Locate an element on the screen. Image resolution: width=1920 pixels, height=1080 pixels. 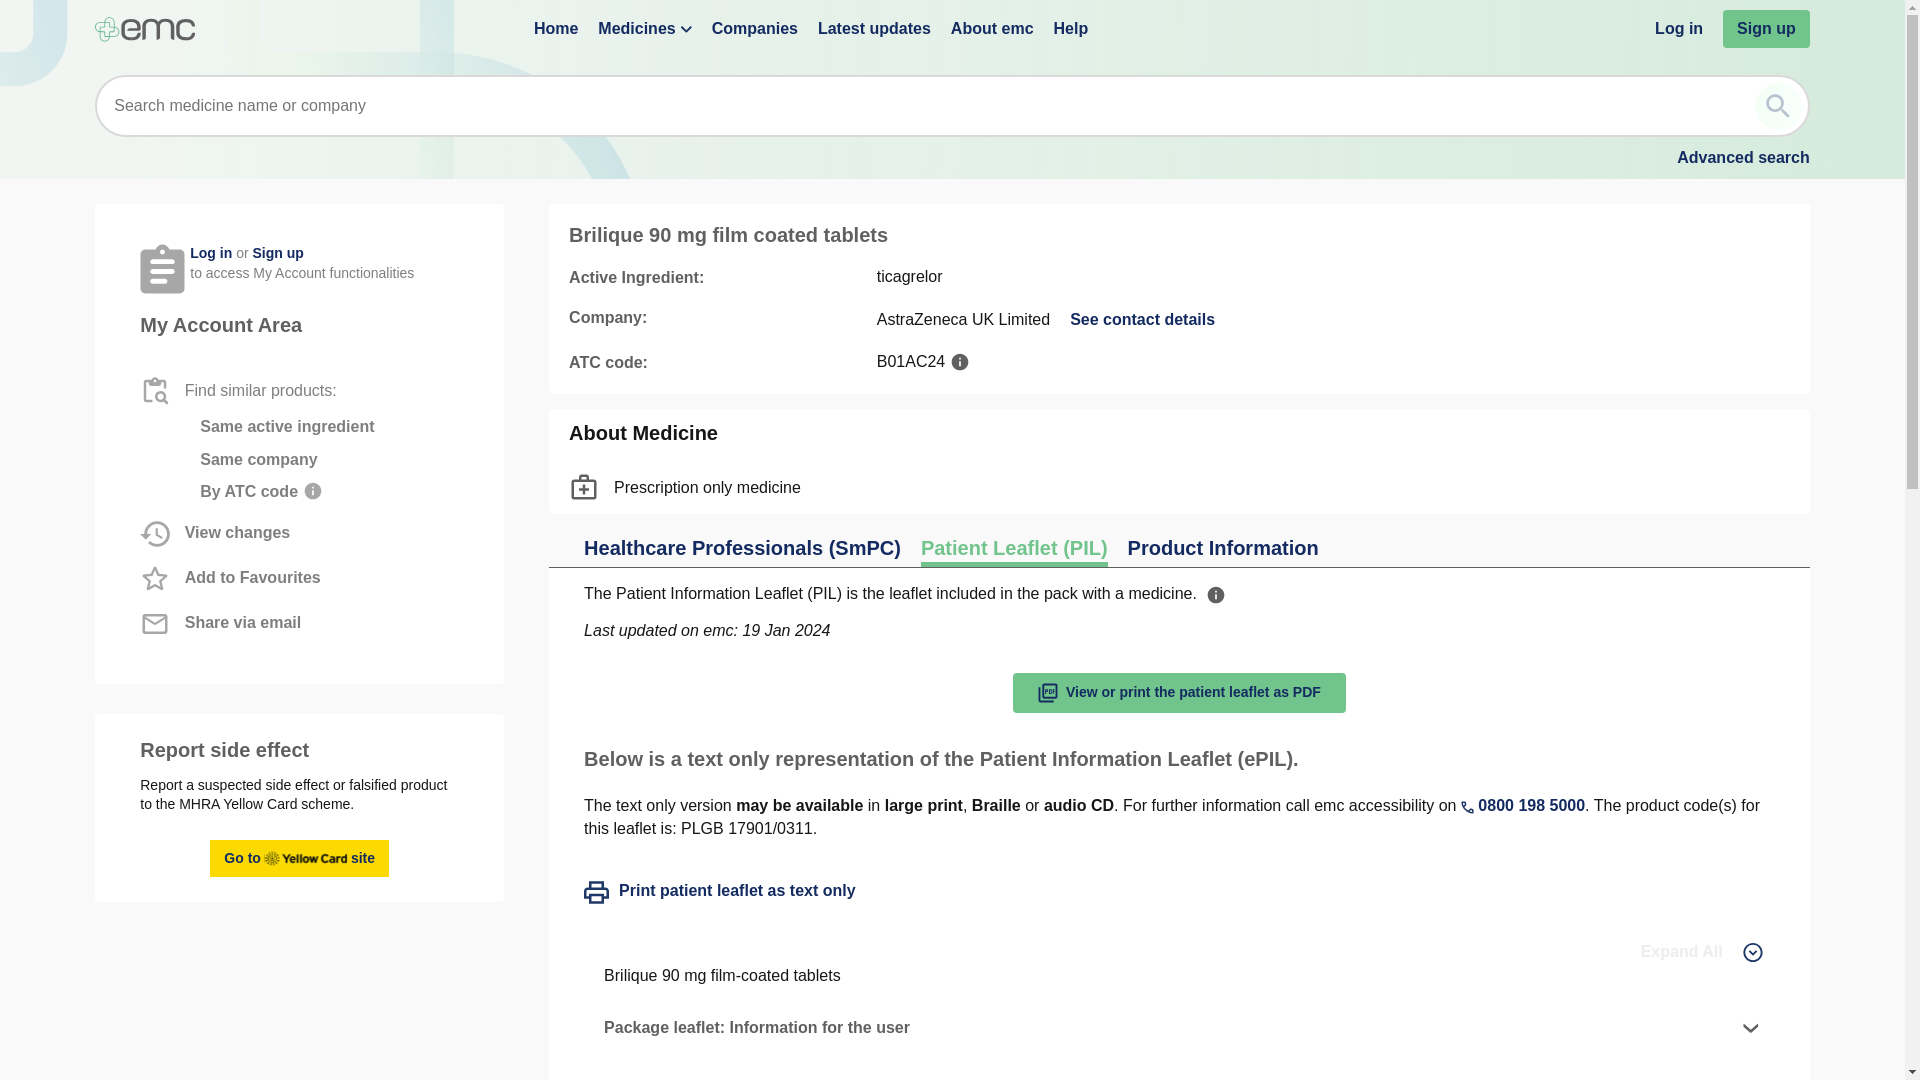
0800 198 5000 is located at coordinates (1523, 805).